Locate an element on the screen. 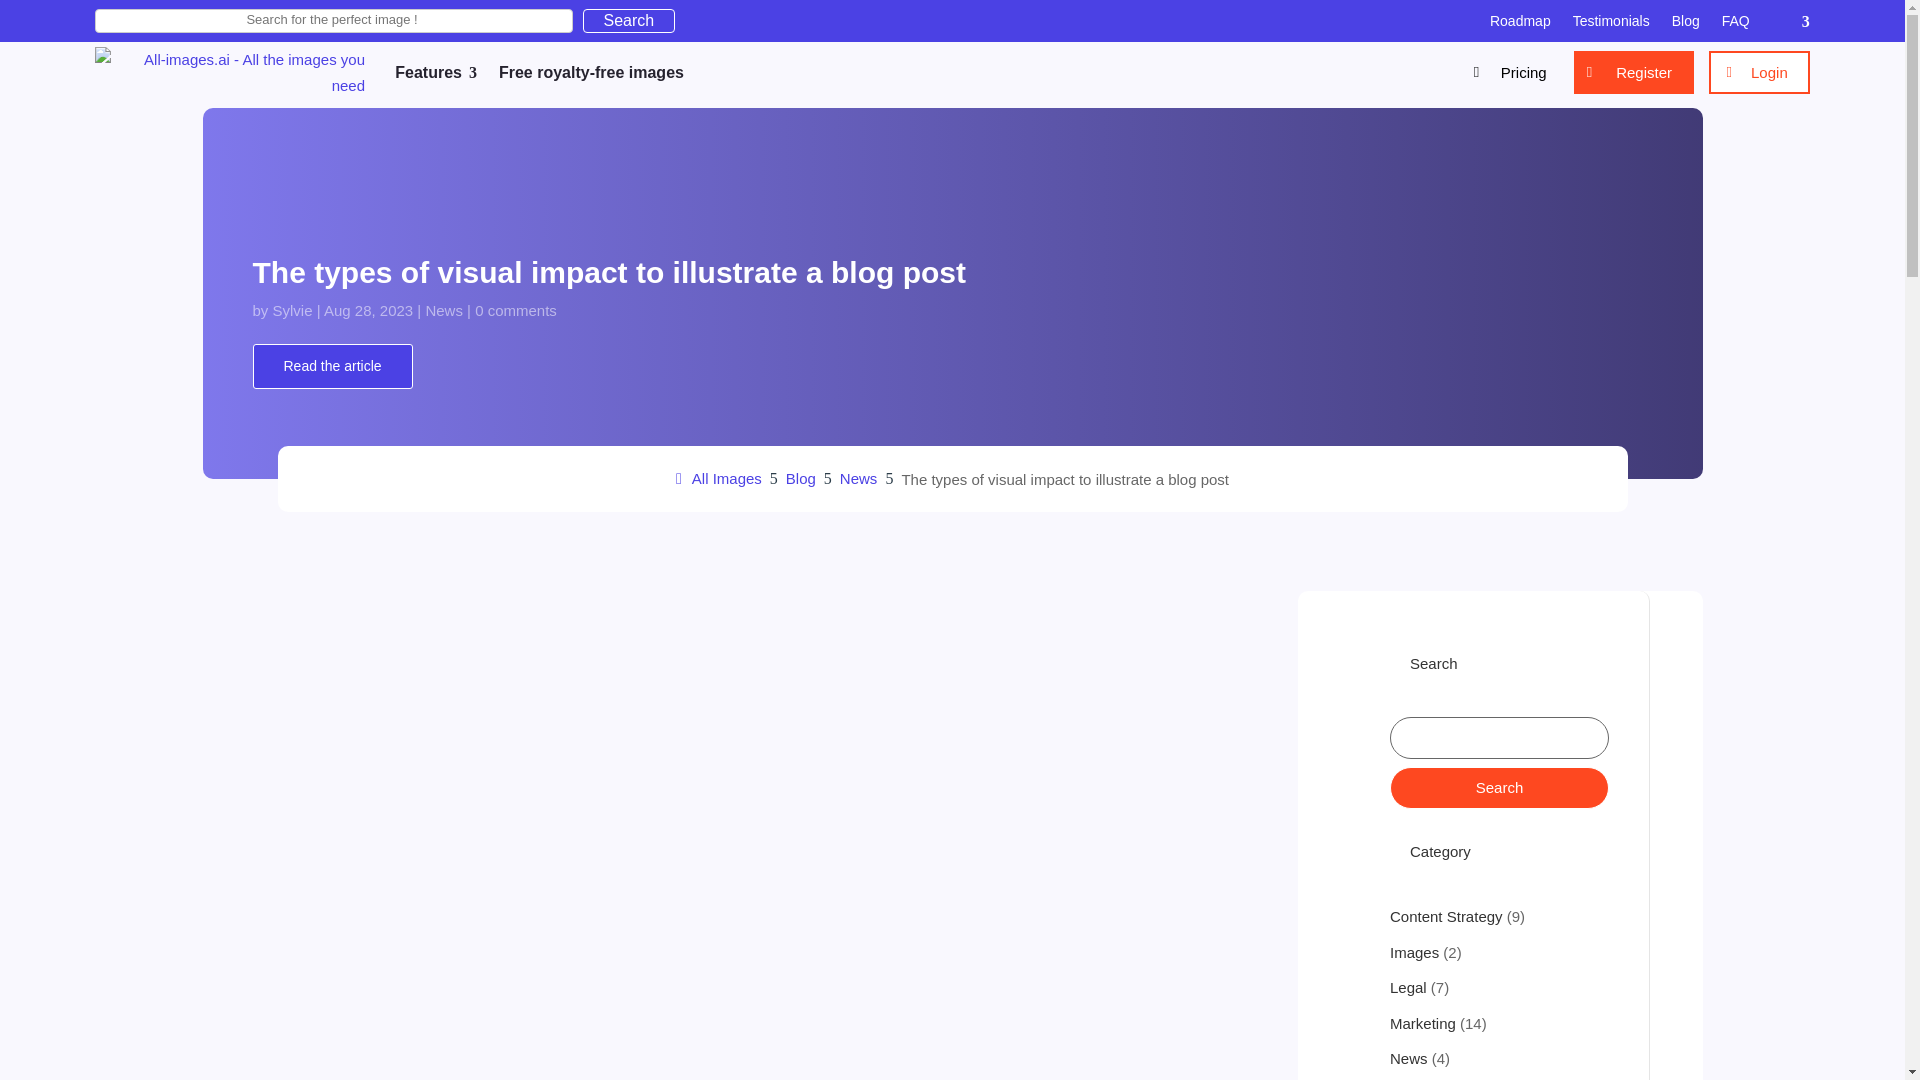 Image resolution: width=1920 pixels, height=1080 pixels. FAQ is located at coordinates (1736, 24).